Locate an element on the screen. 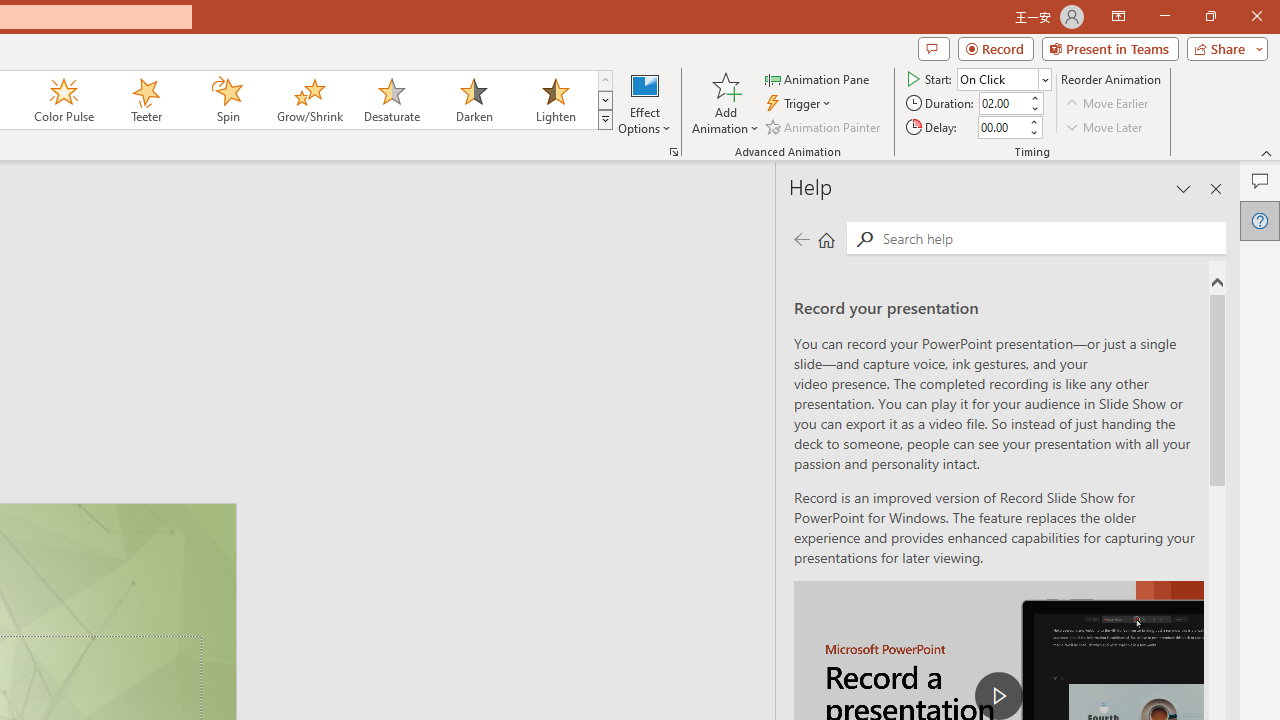 This screenshot has width=1280, height=720. Trigger is located at coordinates (800, 104).